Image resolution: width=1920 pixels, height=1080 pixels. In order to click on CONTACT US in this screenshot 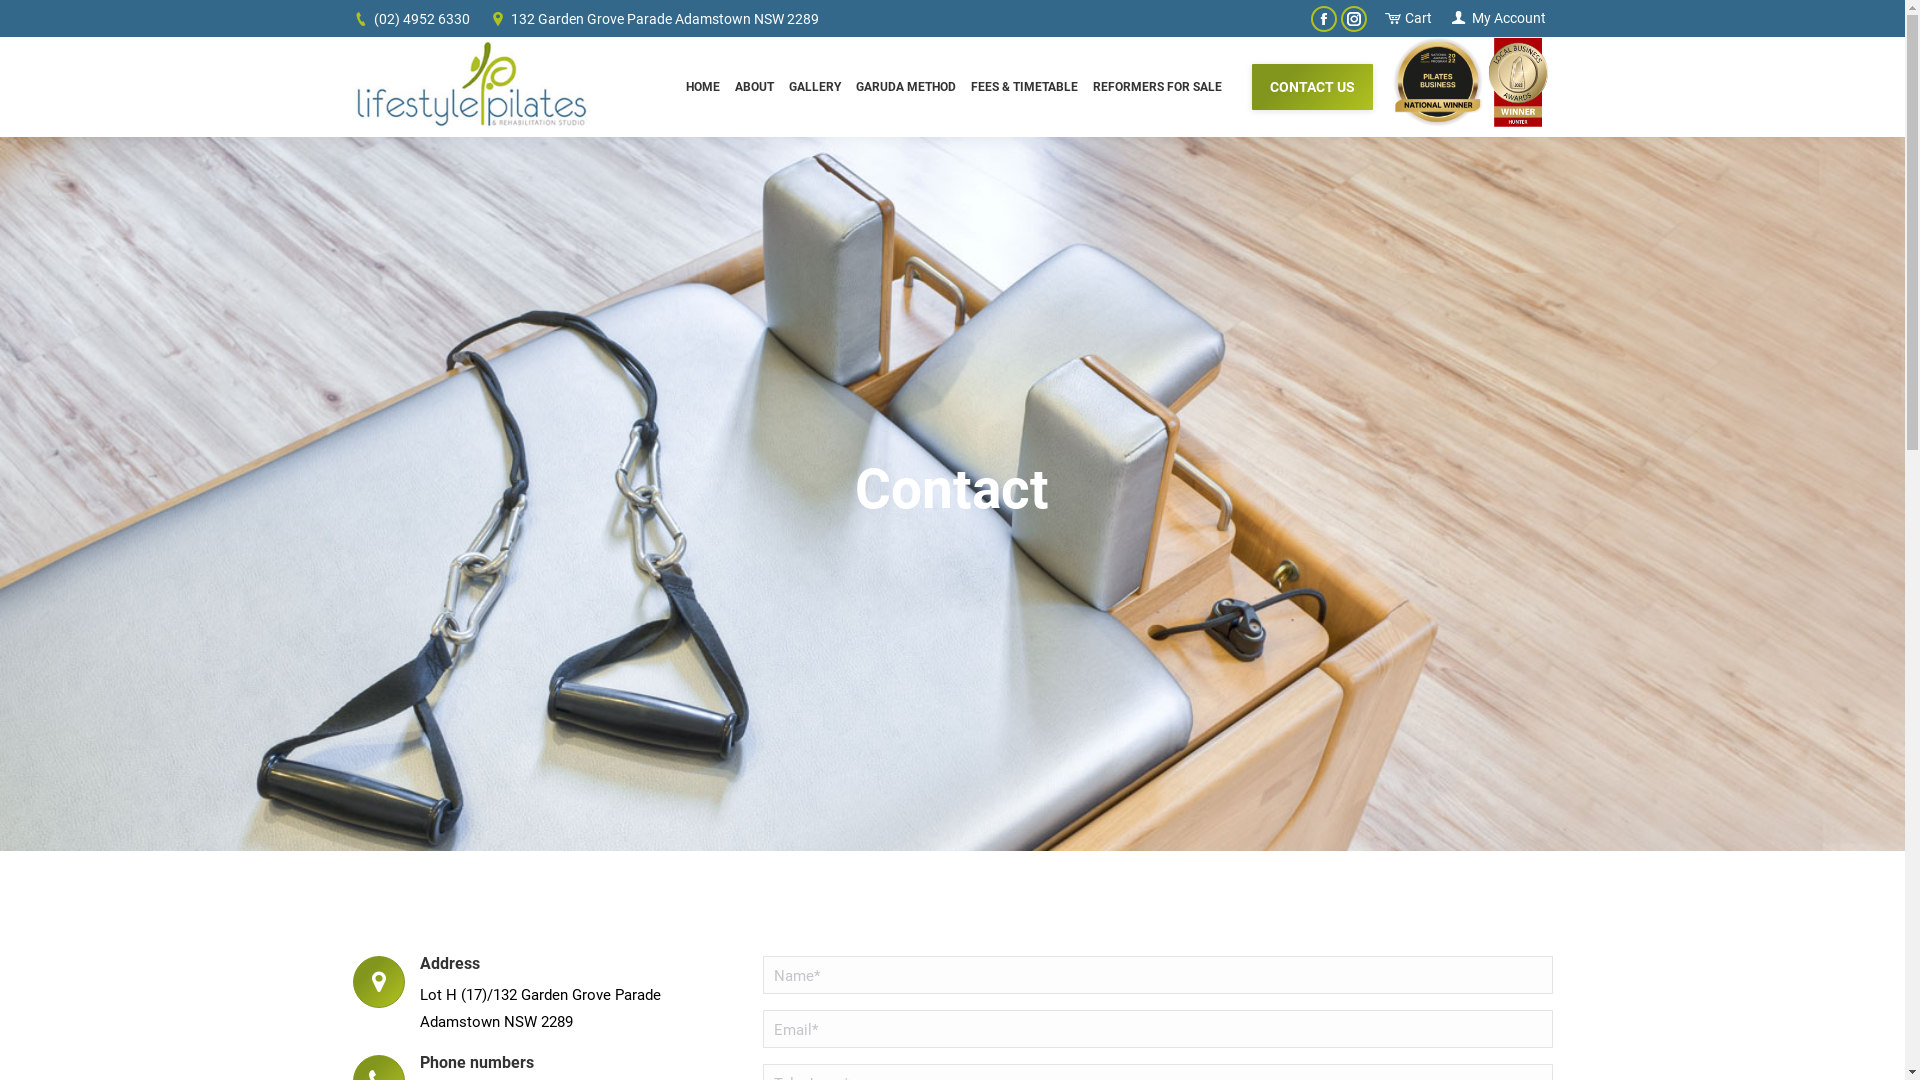, I will do `click(1312, 86)`.